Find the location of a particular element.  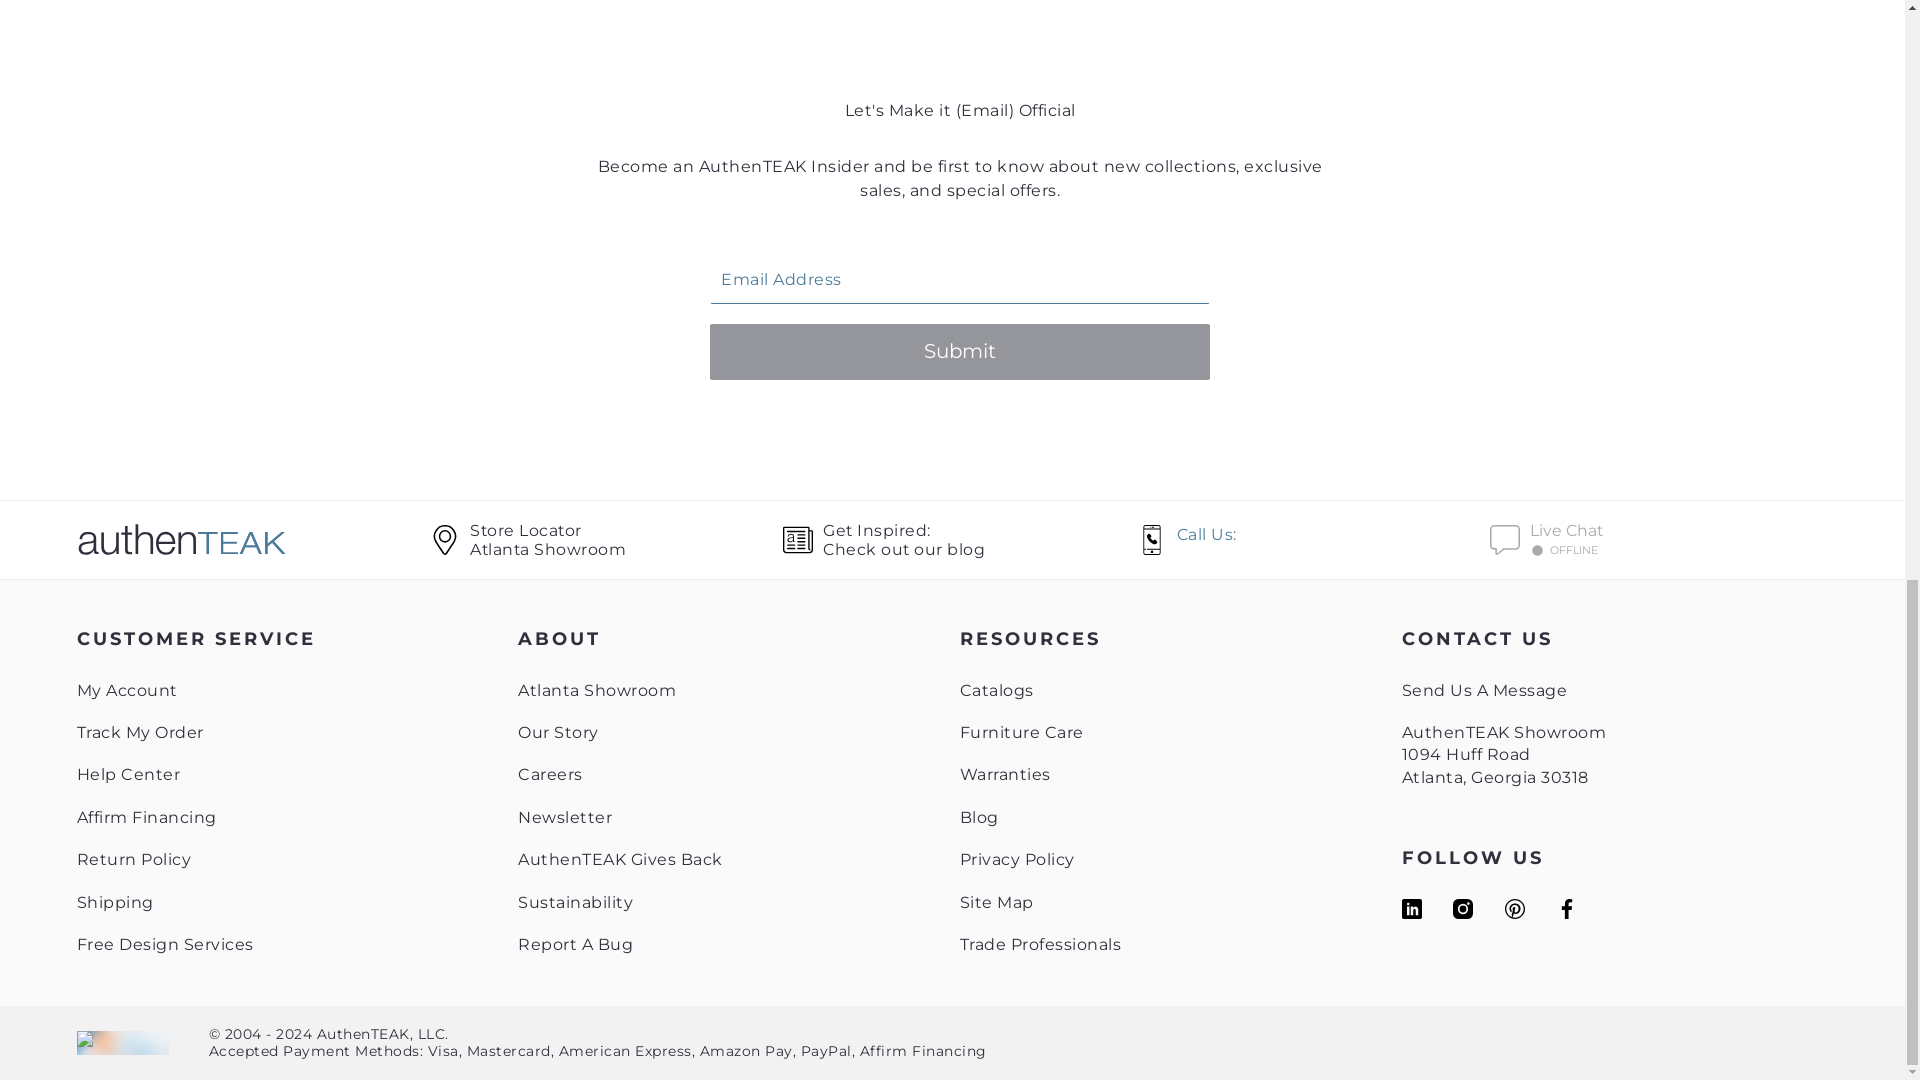

Submit is located at coordinates (960, 352).